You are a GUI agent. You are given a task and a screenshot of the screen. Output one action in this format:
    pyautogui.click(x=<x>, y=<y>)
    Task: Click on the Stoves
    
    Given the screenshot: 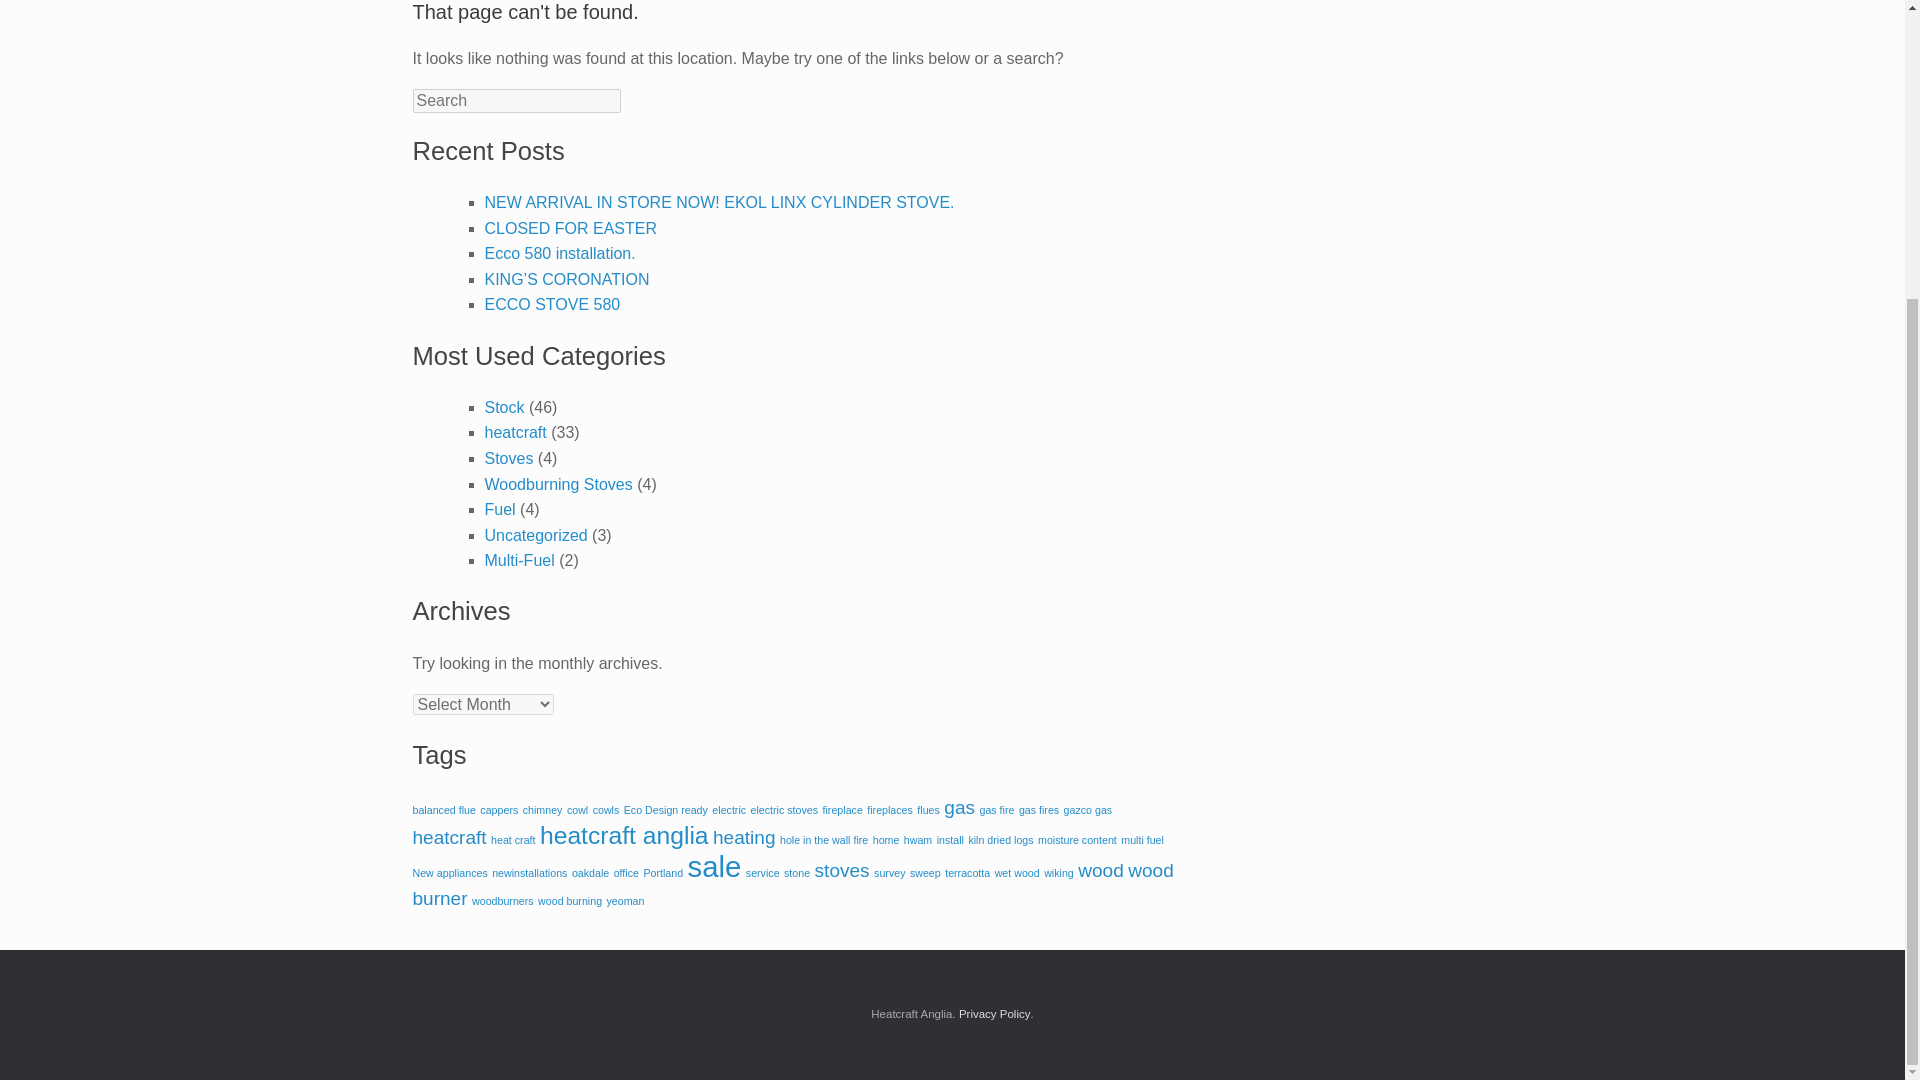 What is the action you would take?
    pyautogui.click(x=508, y=458)
    